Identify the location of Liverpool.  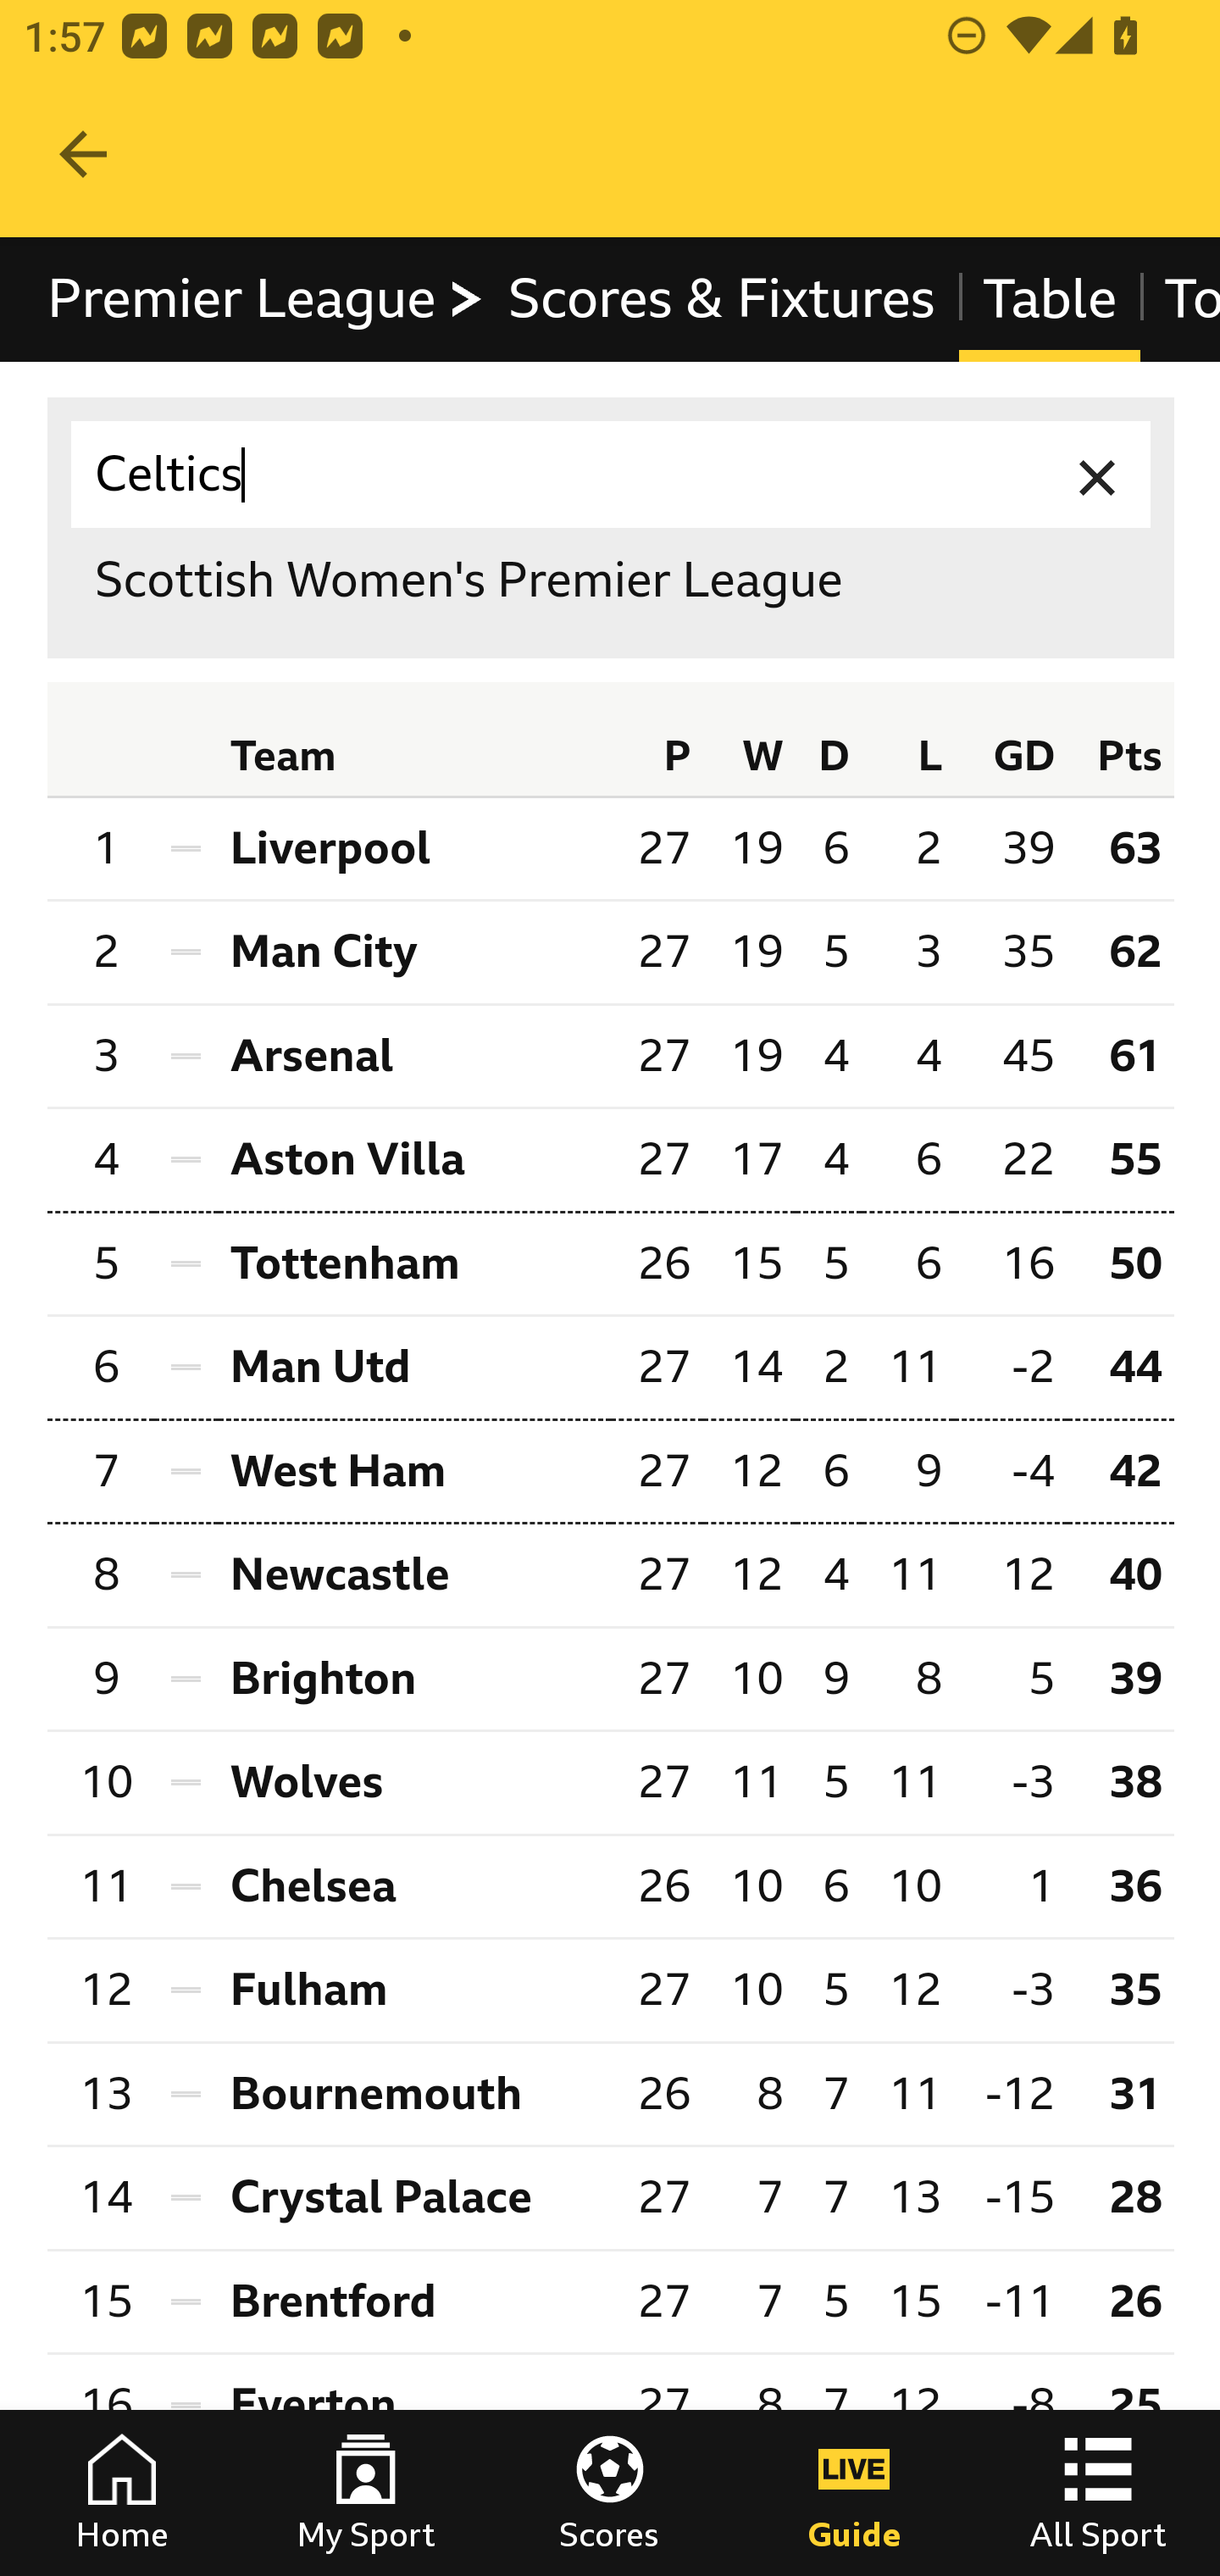
(414, 848).